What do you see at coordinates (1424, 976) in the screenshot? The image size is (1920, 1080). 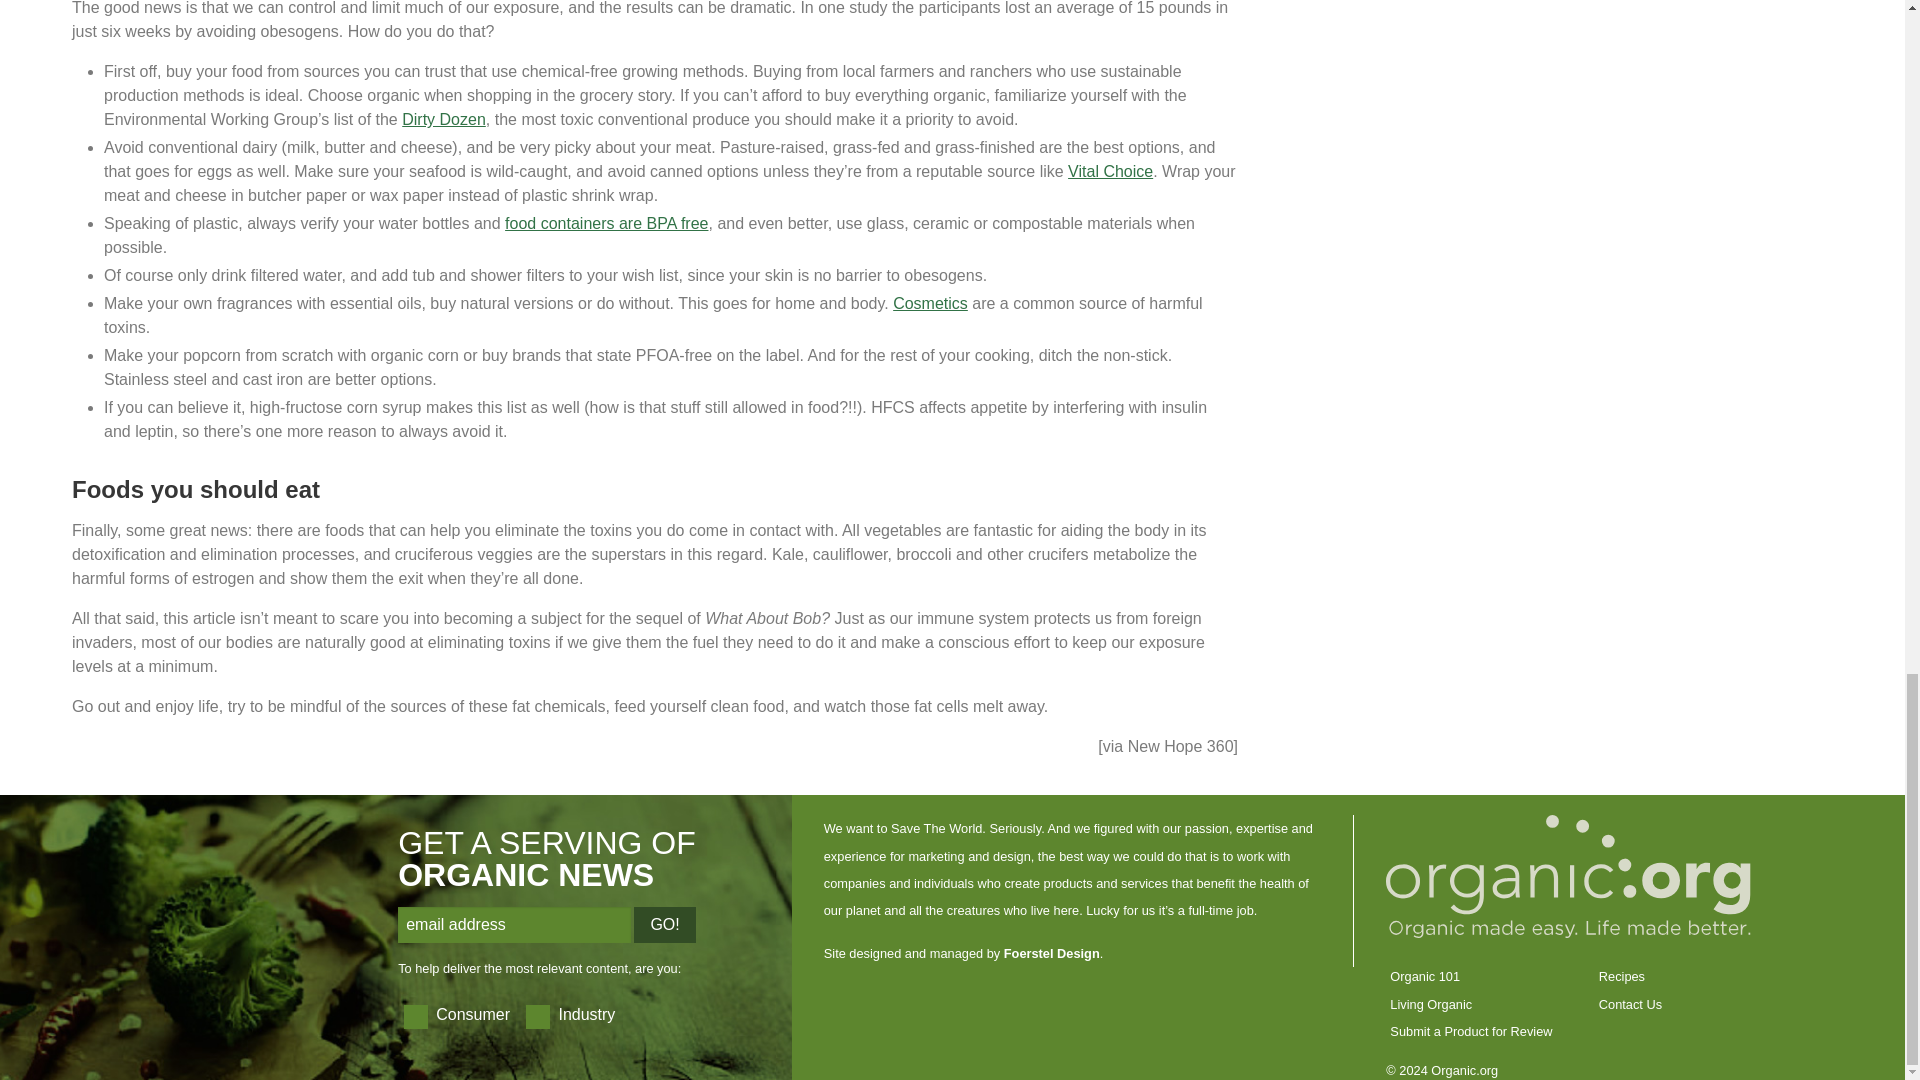 I see `Organic 101` at bounding box center [1424, 976].